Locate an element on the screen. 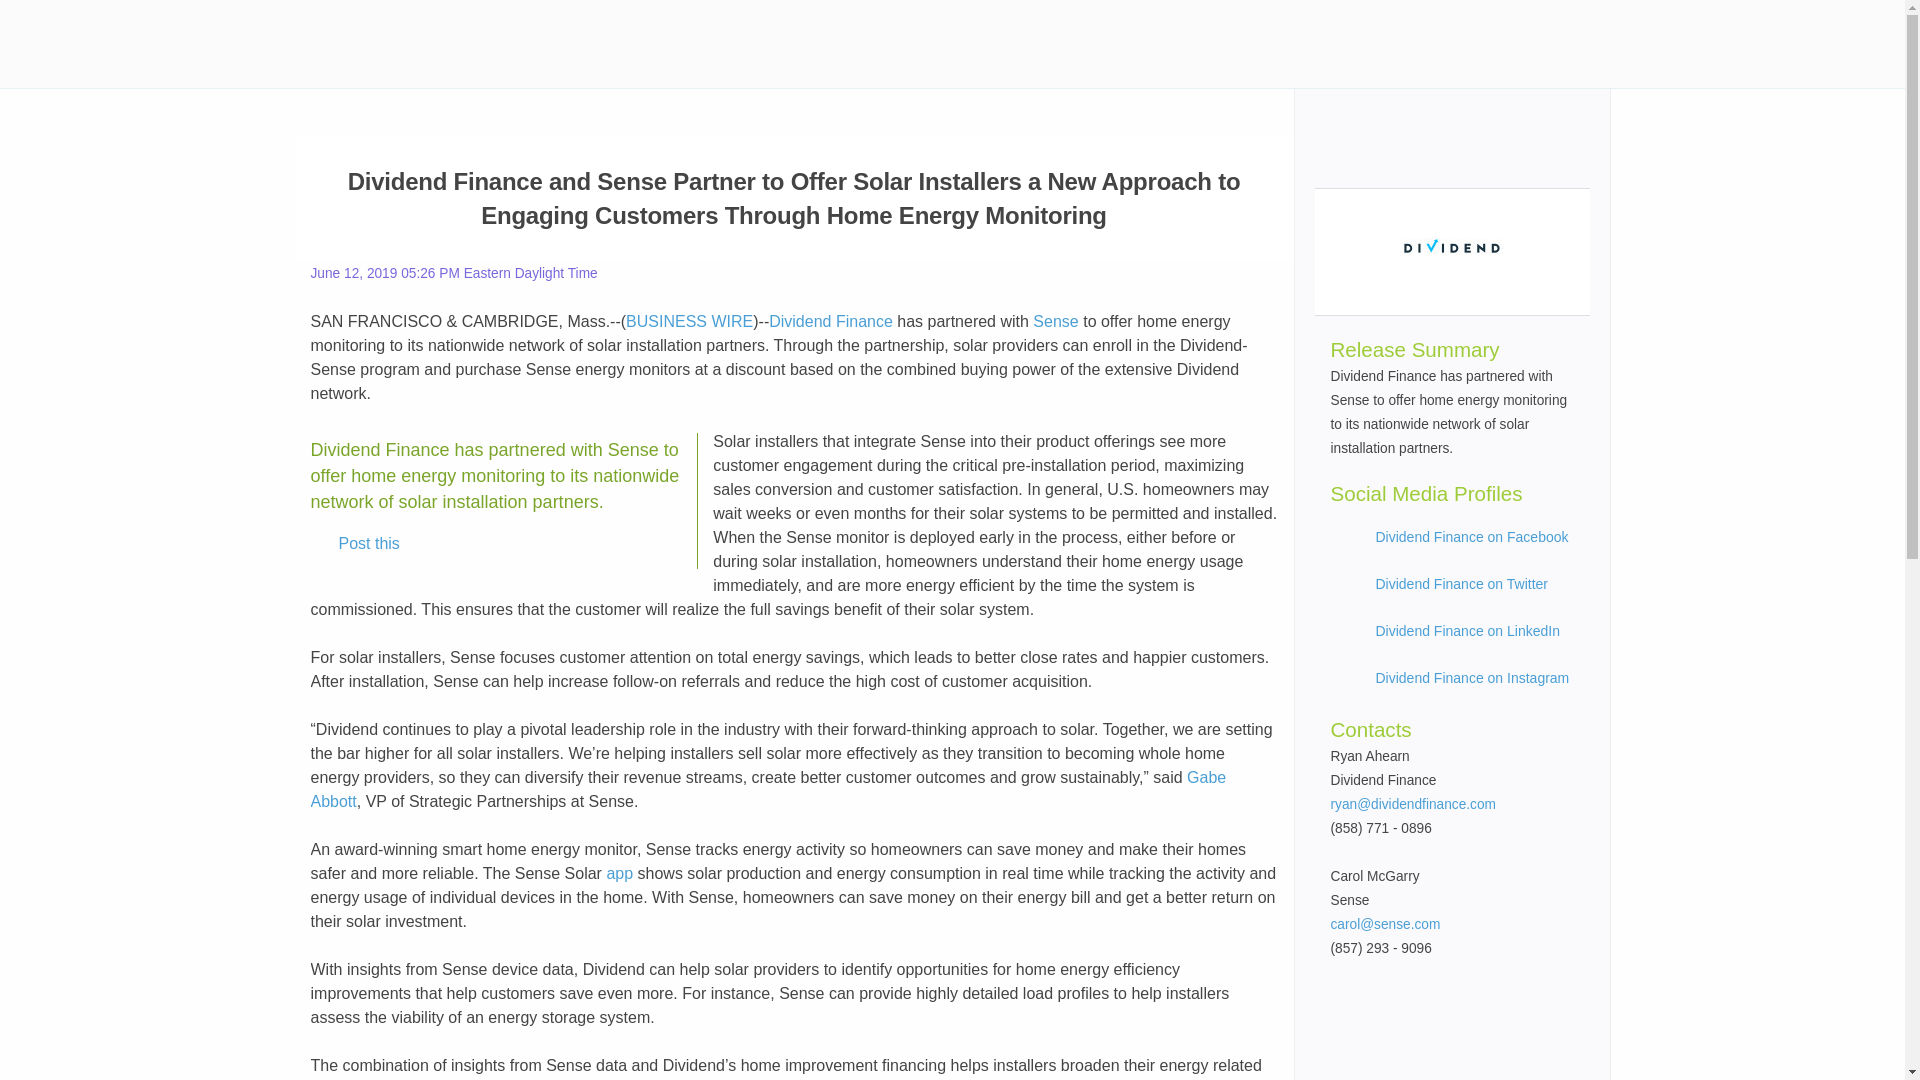 The height and width of the screenshot is (1080, 1920). Dividend Finance on Twitter is located at coordinates (1462, 583).